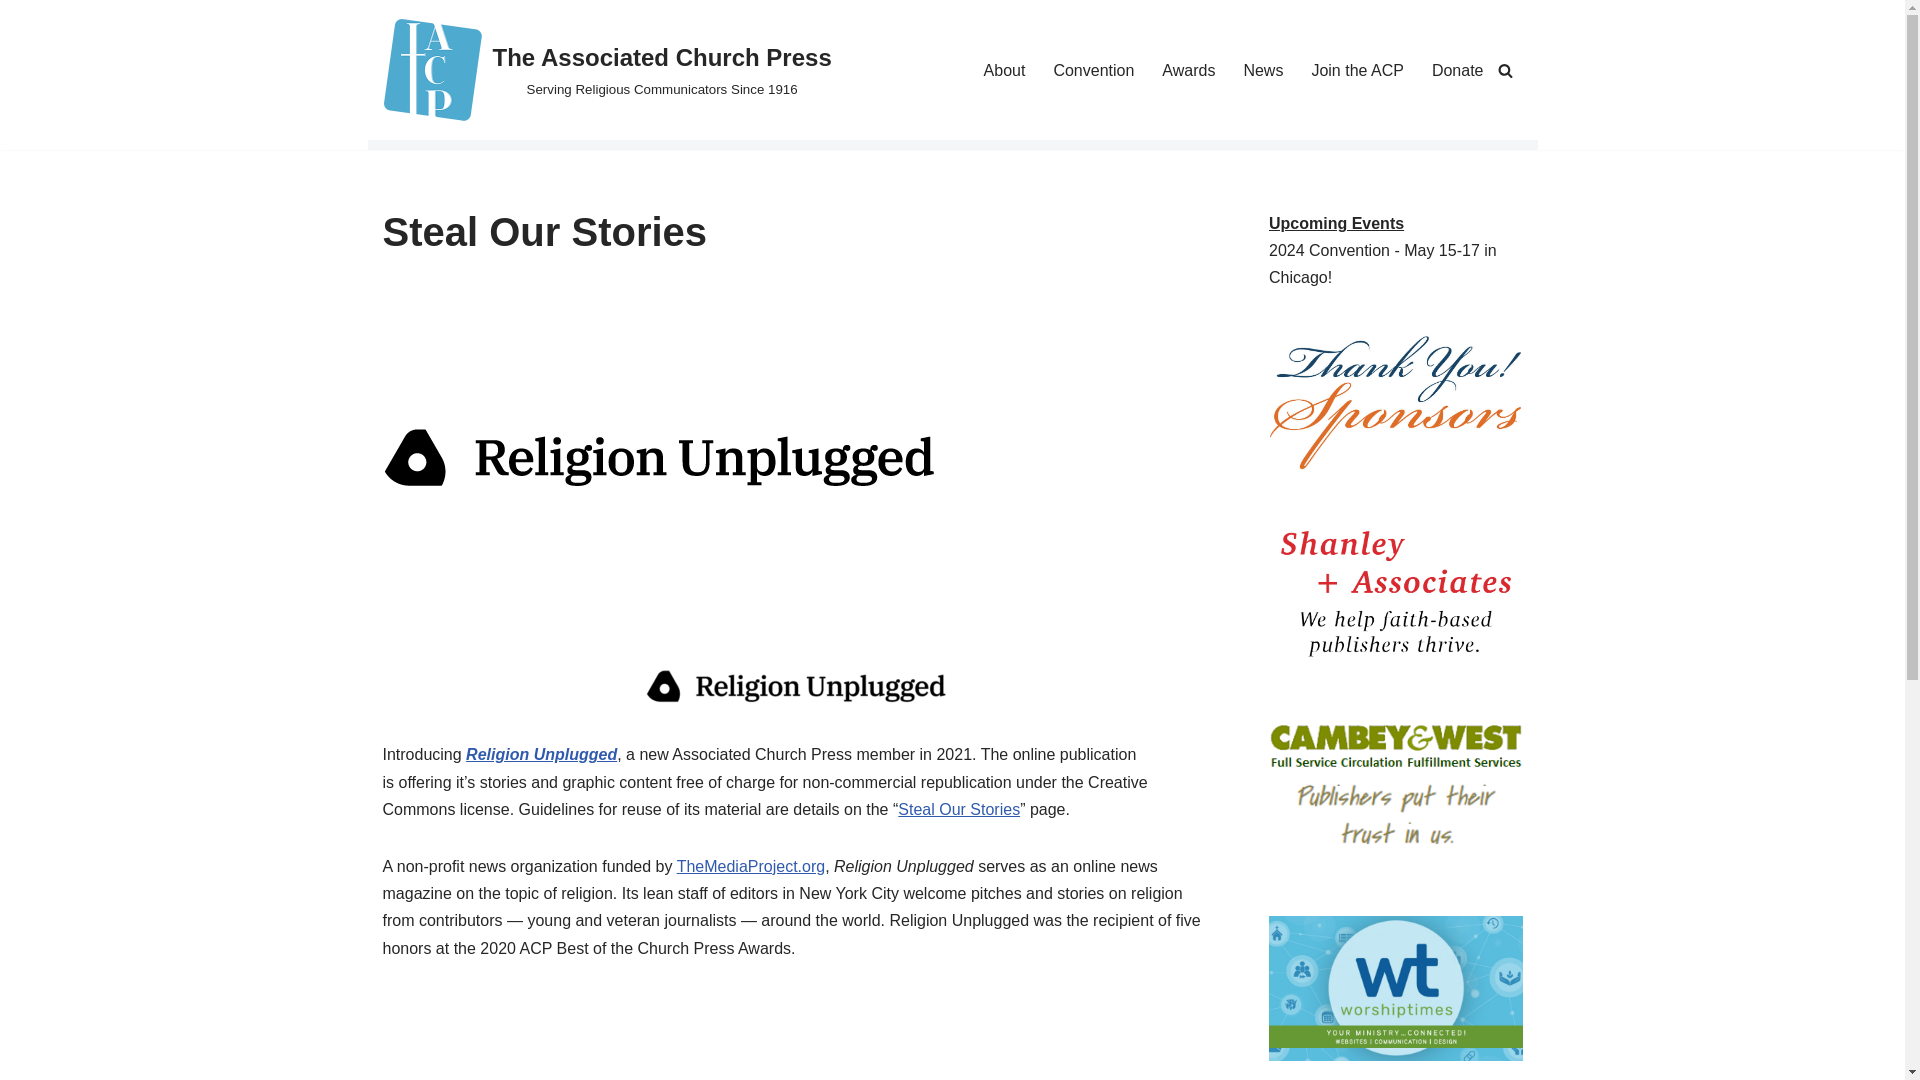 The width and height of the screenshot is (1920, 1080). What do you see at coordinates (1188, 70) in the screenshot?
I see `Awards` at bounding box center [1188, 70].